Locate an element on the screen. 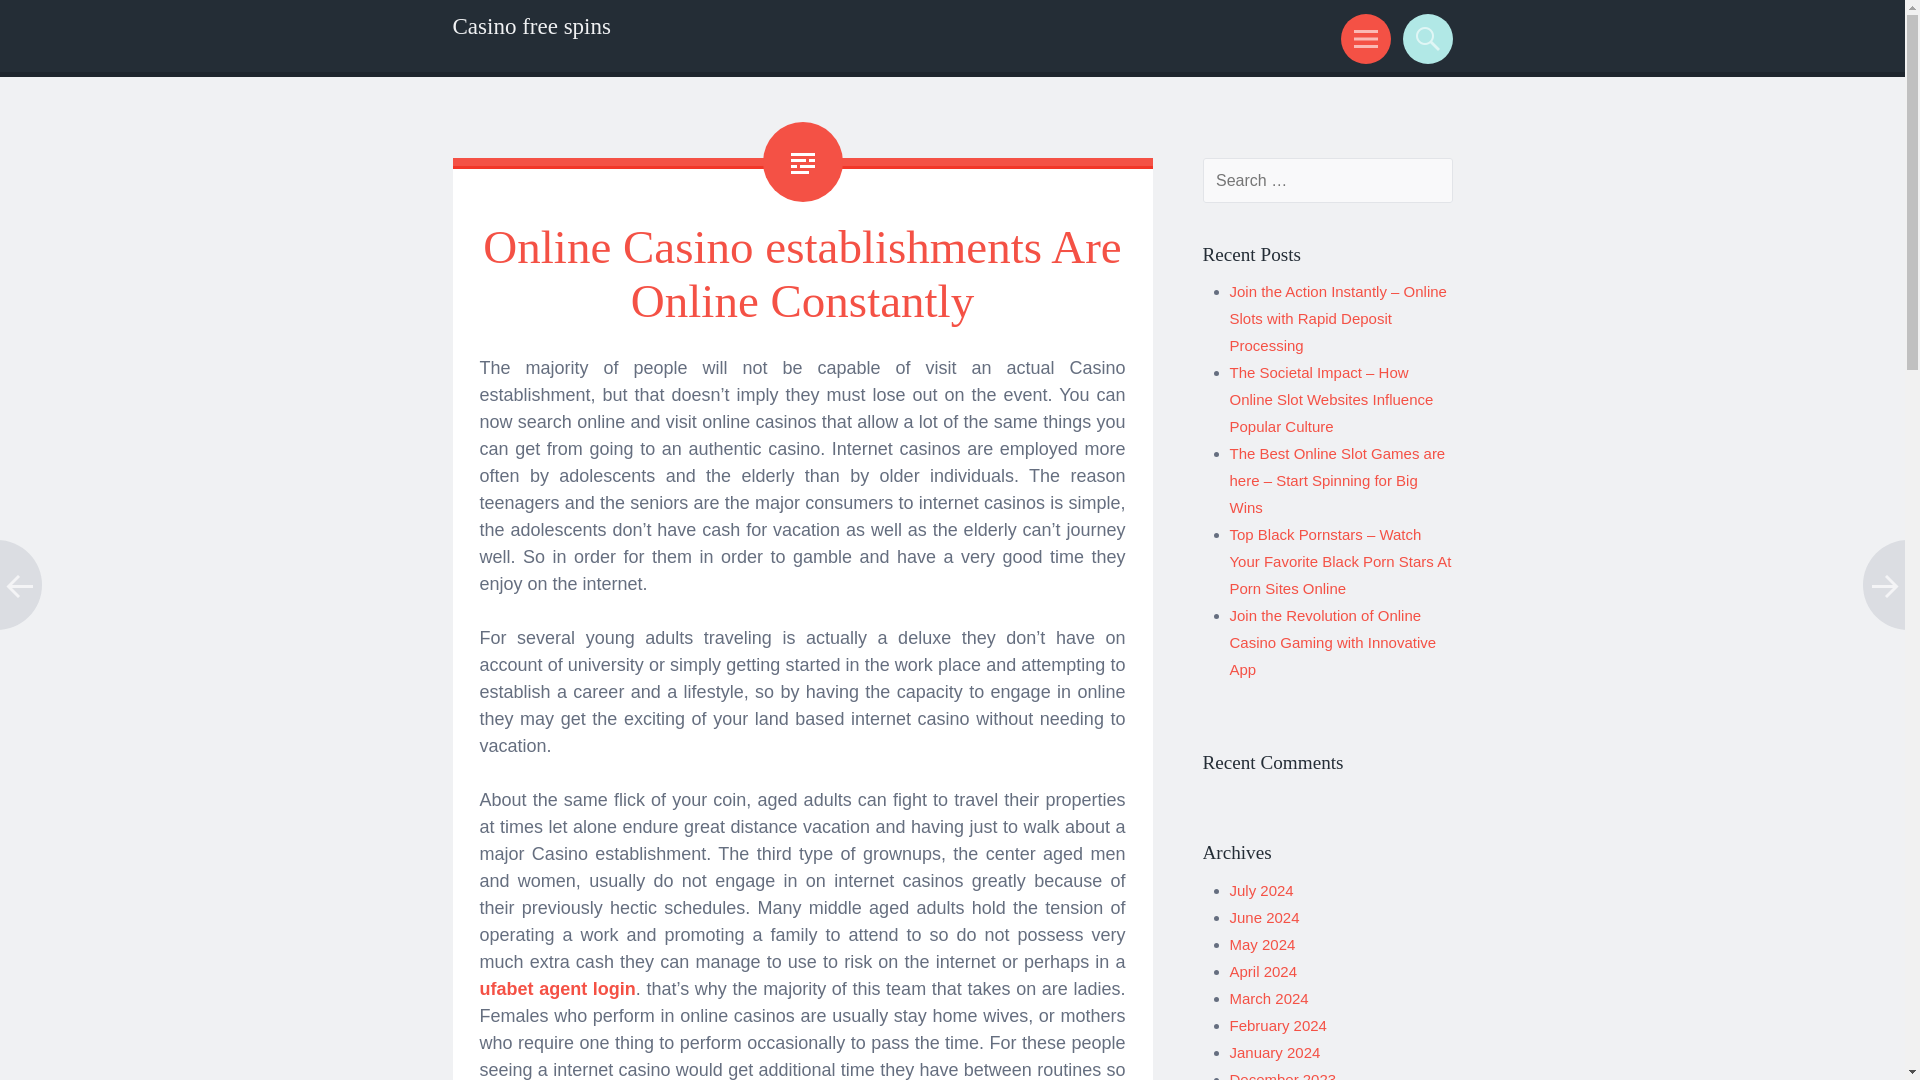 This screenshot has width=1920, height=1080. May 2024 is located at coordinates (1263, 944).